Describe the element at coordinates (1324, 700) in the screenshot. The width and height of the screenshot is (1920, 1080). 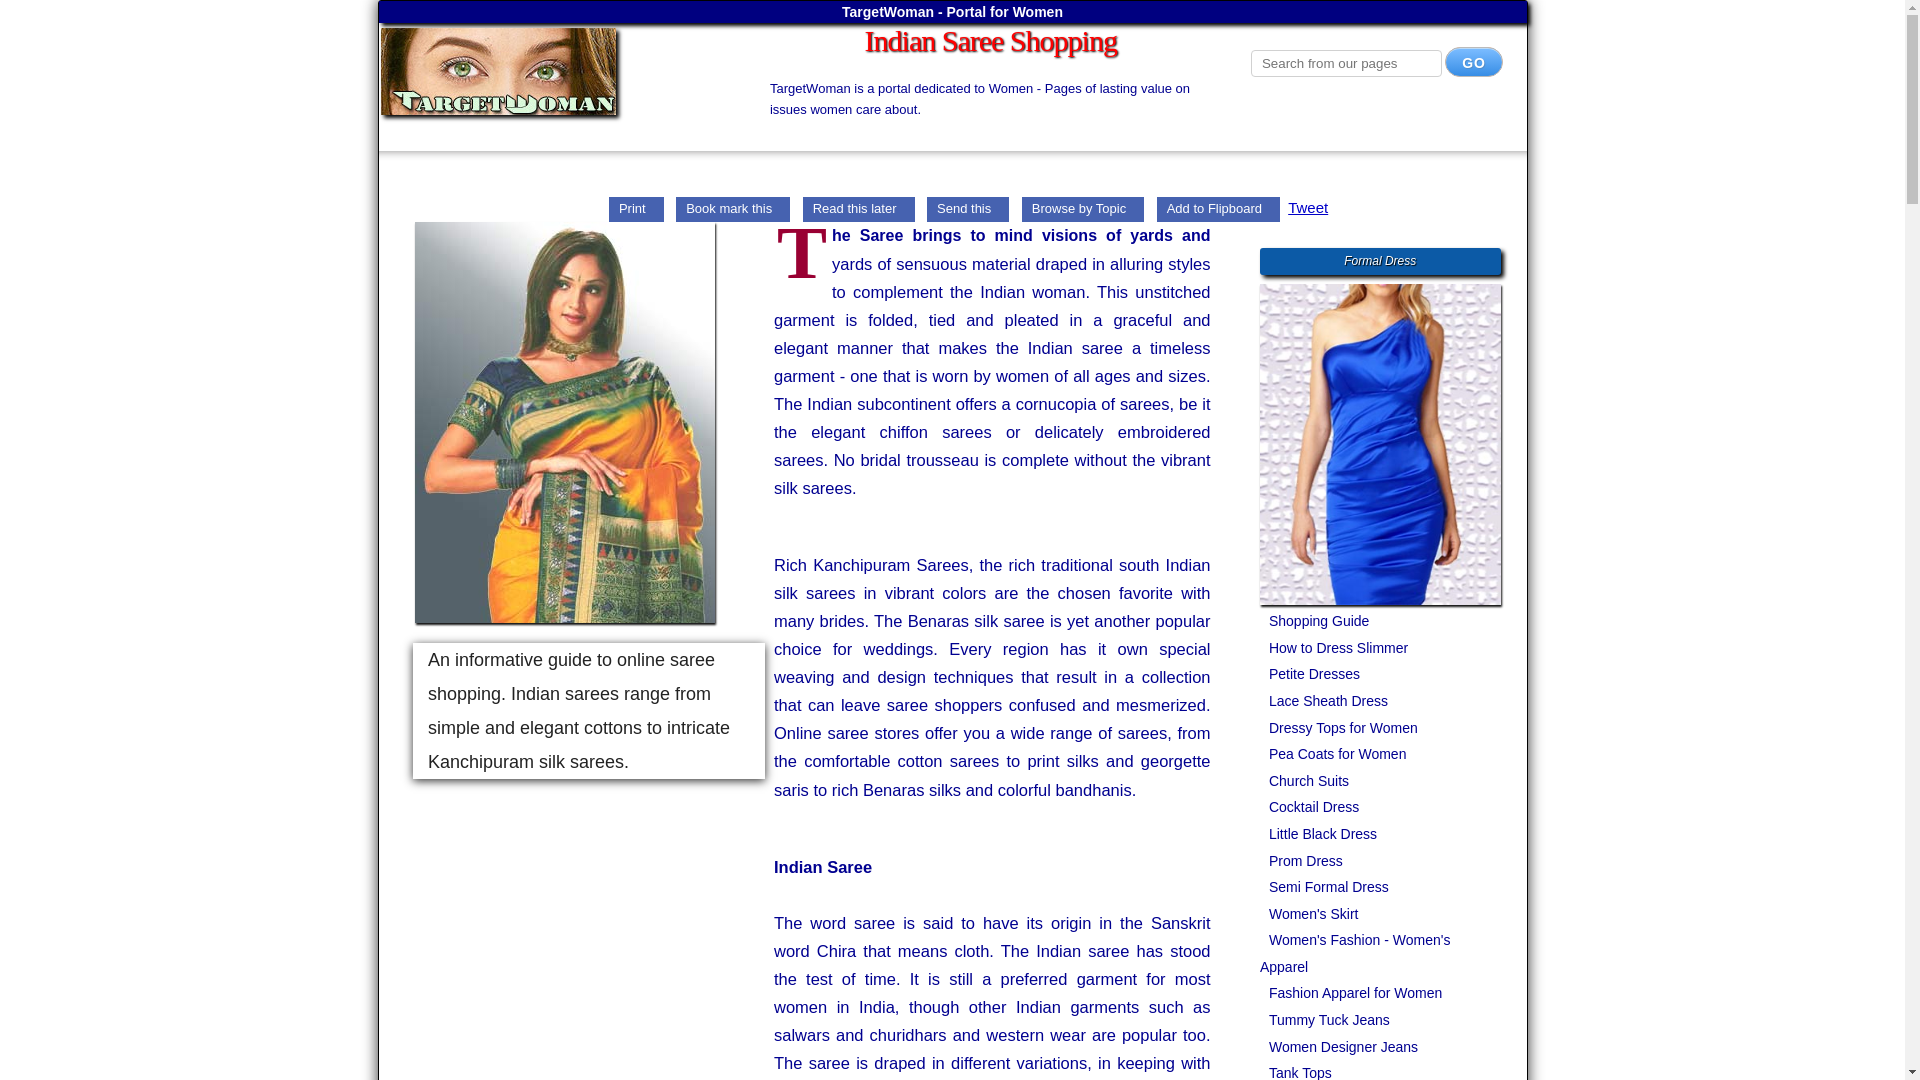
I see `Lace Sheath Dress` at that location.